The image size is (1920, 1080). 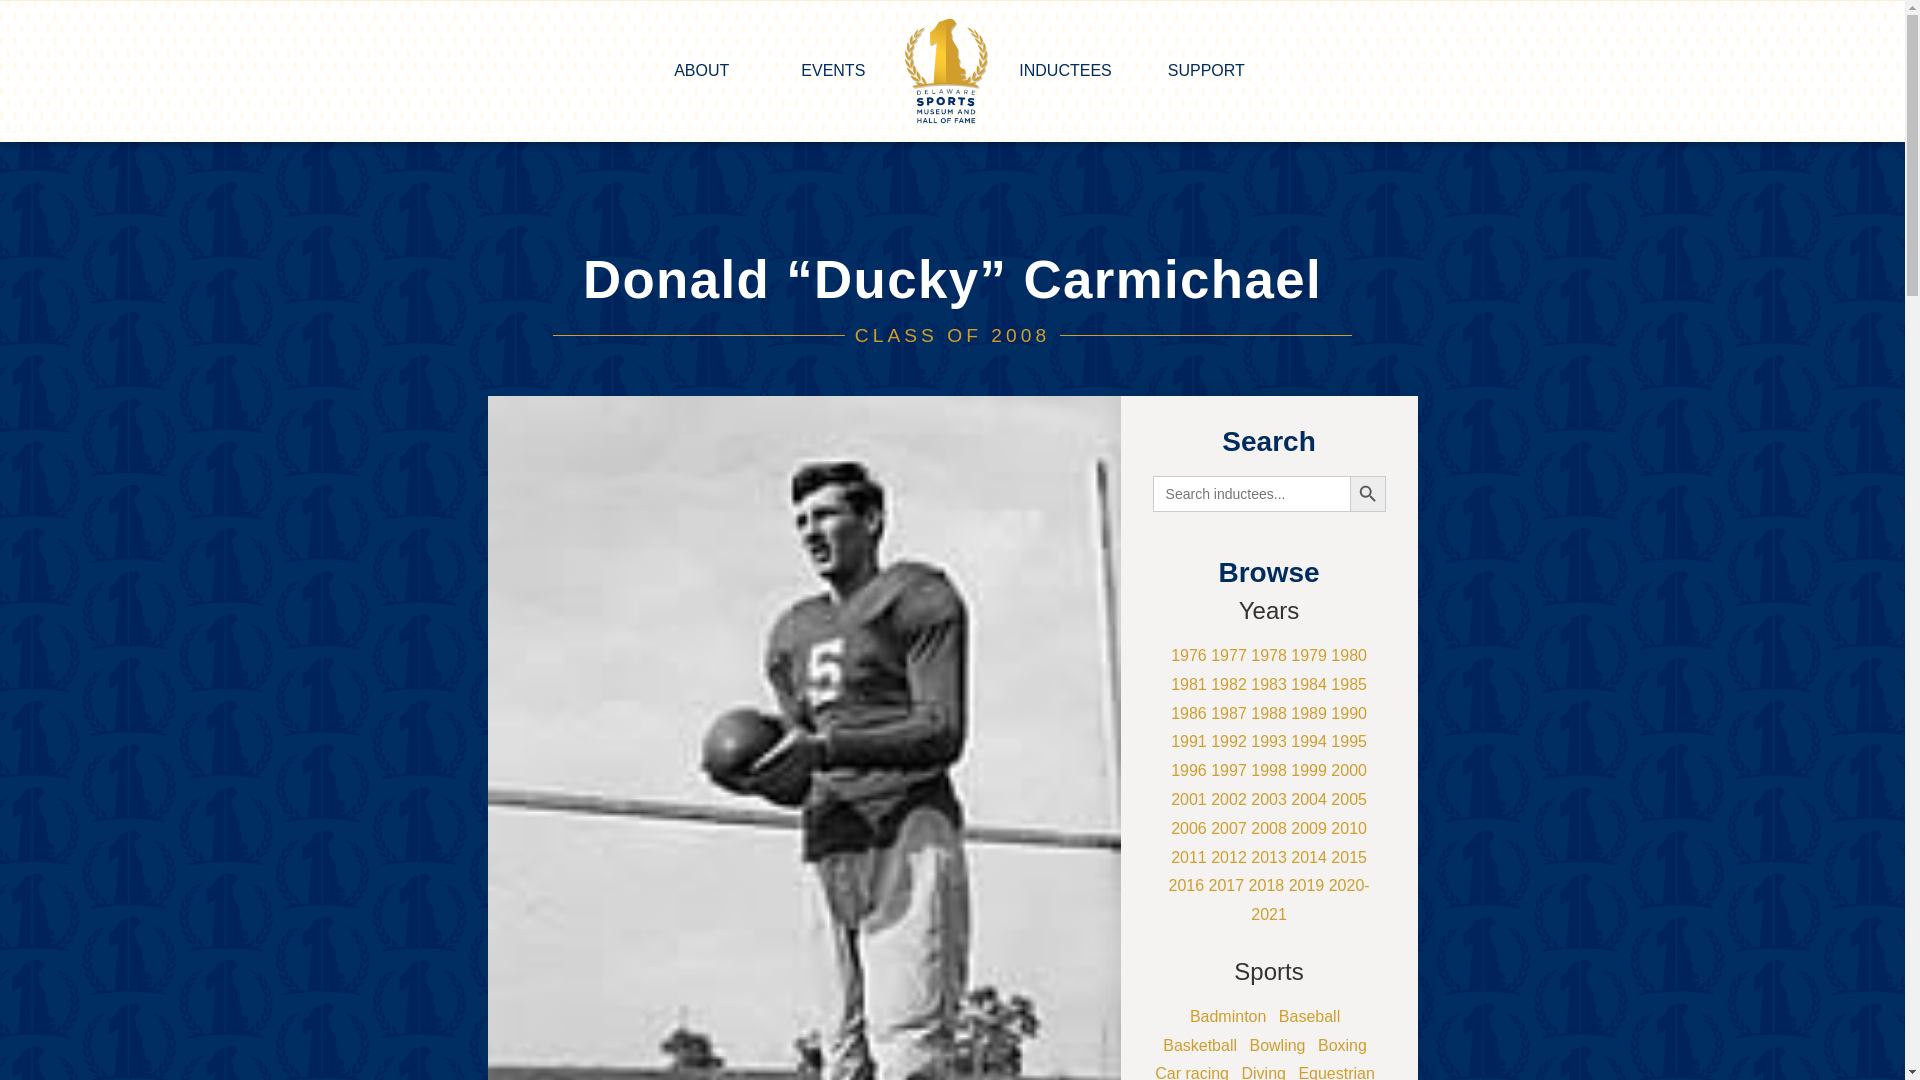 What do you see at coordinates (1228, 655) in the screenshot?
I see `Delaware Sports Hall of Fame Inductees for 1977` at bounding box center [1228, 655].